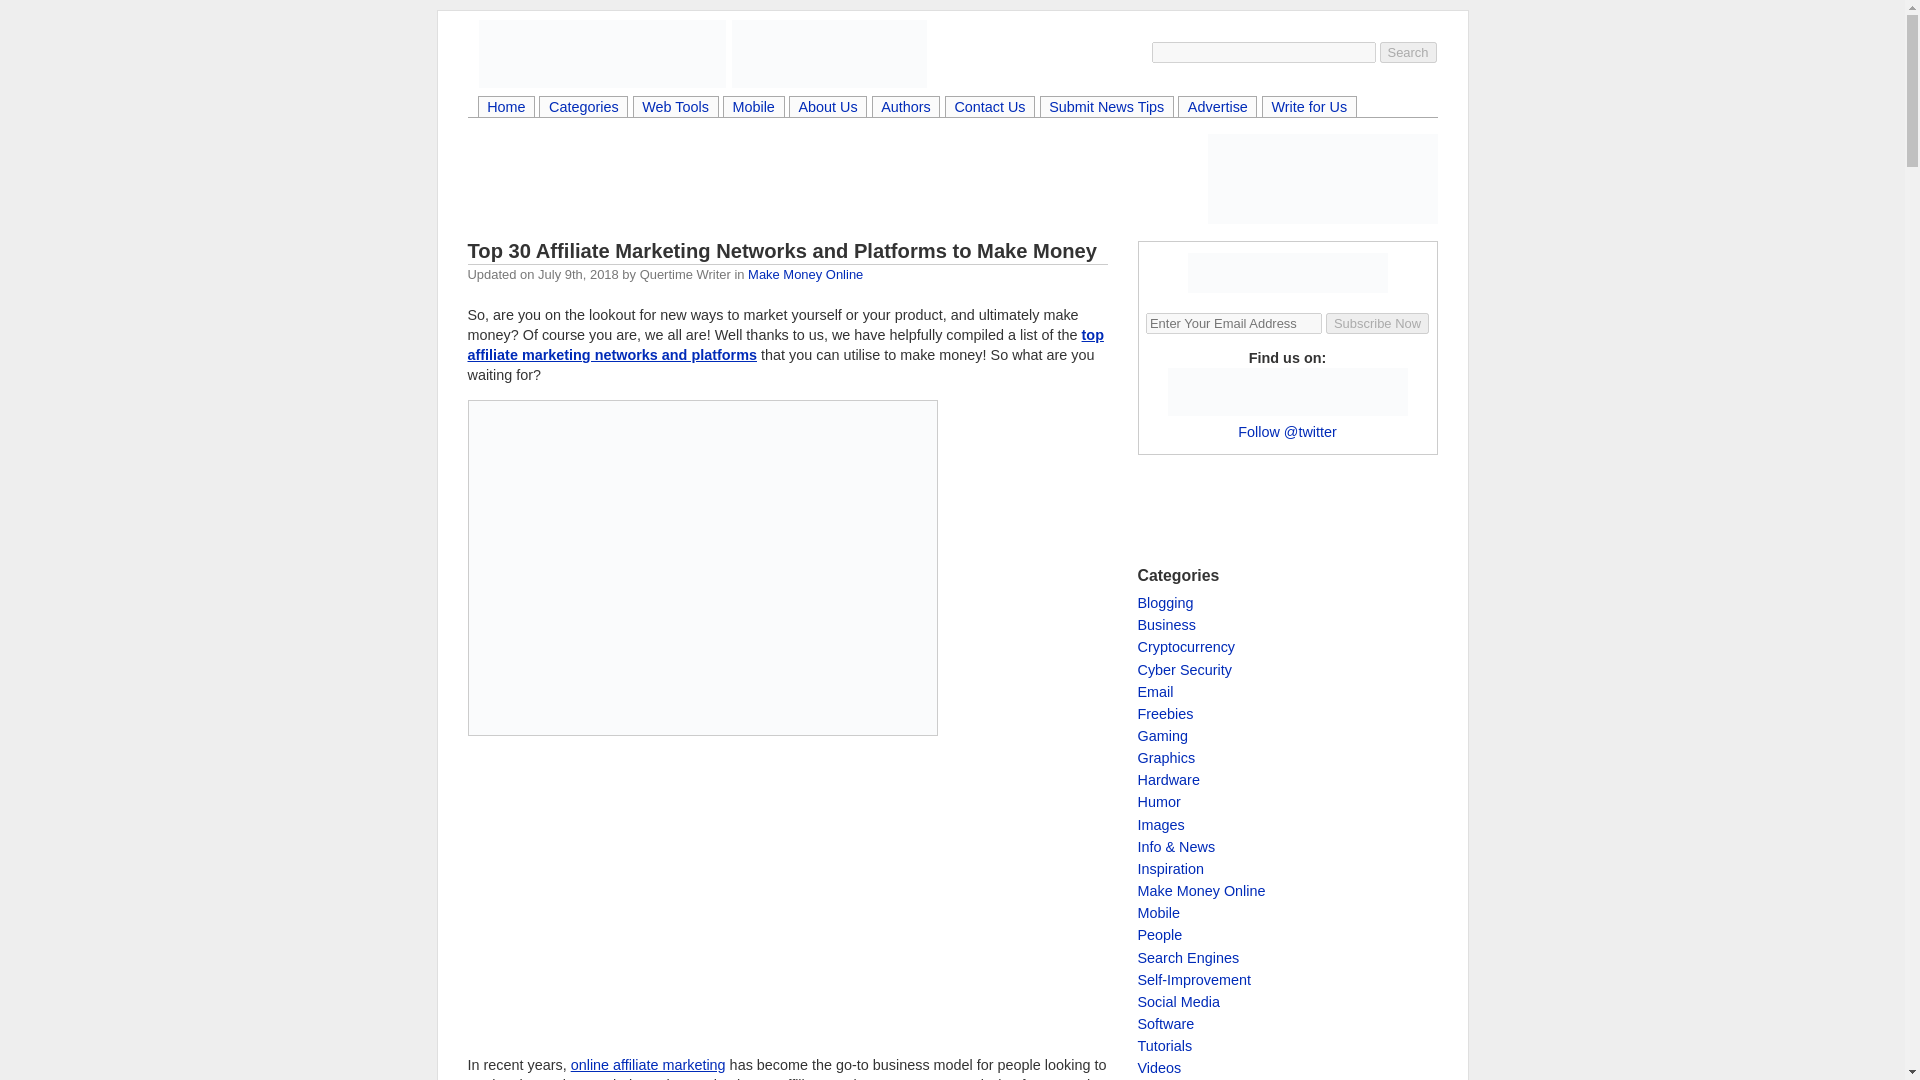 The width and height of the screenshot is (1920, 1080). I want to click on Home, so click(506, 108).